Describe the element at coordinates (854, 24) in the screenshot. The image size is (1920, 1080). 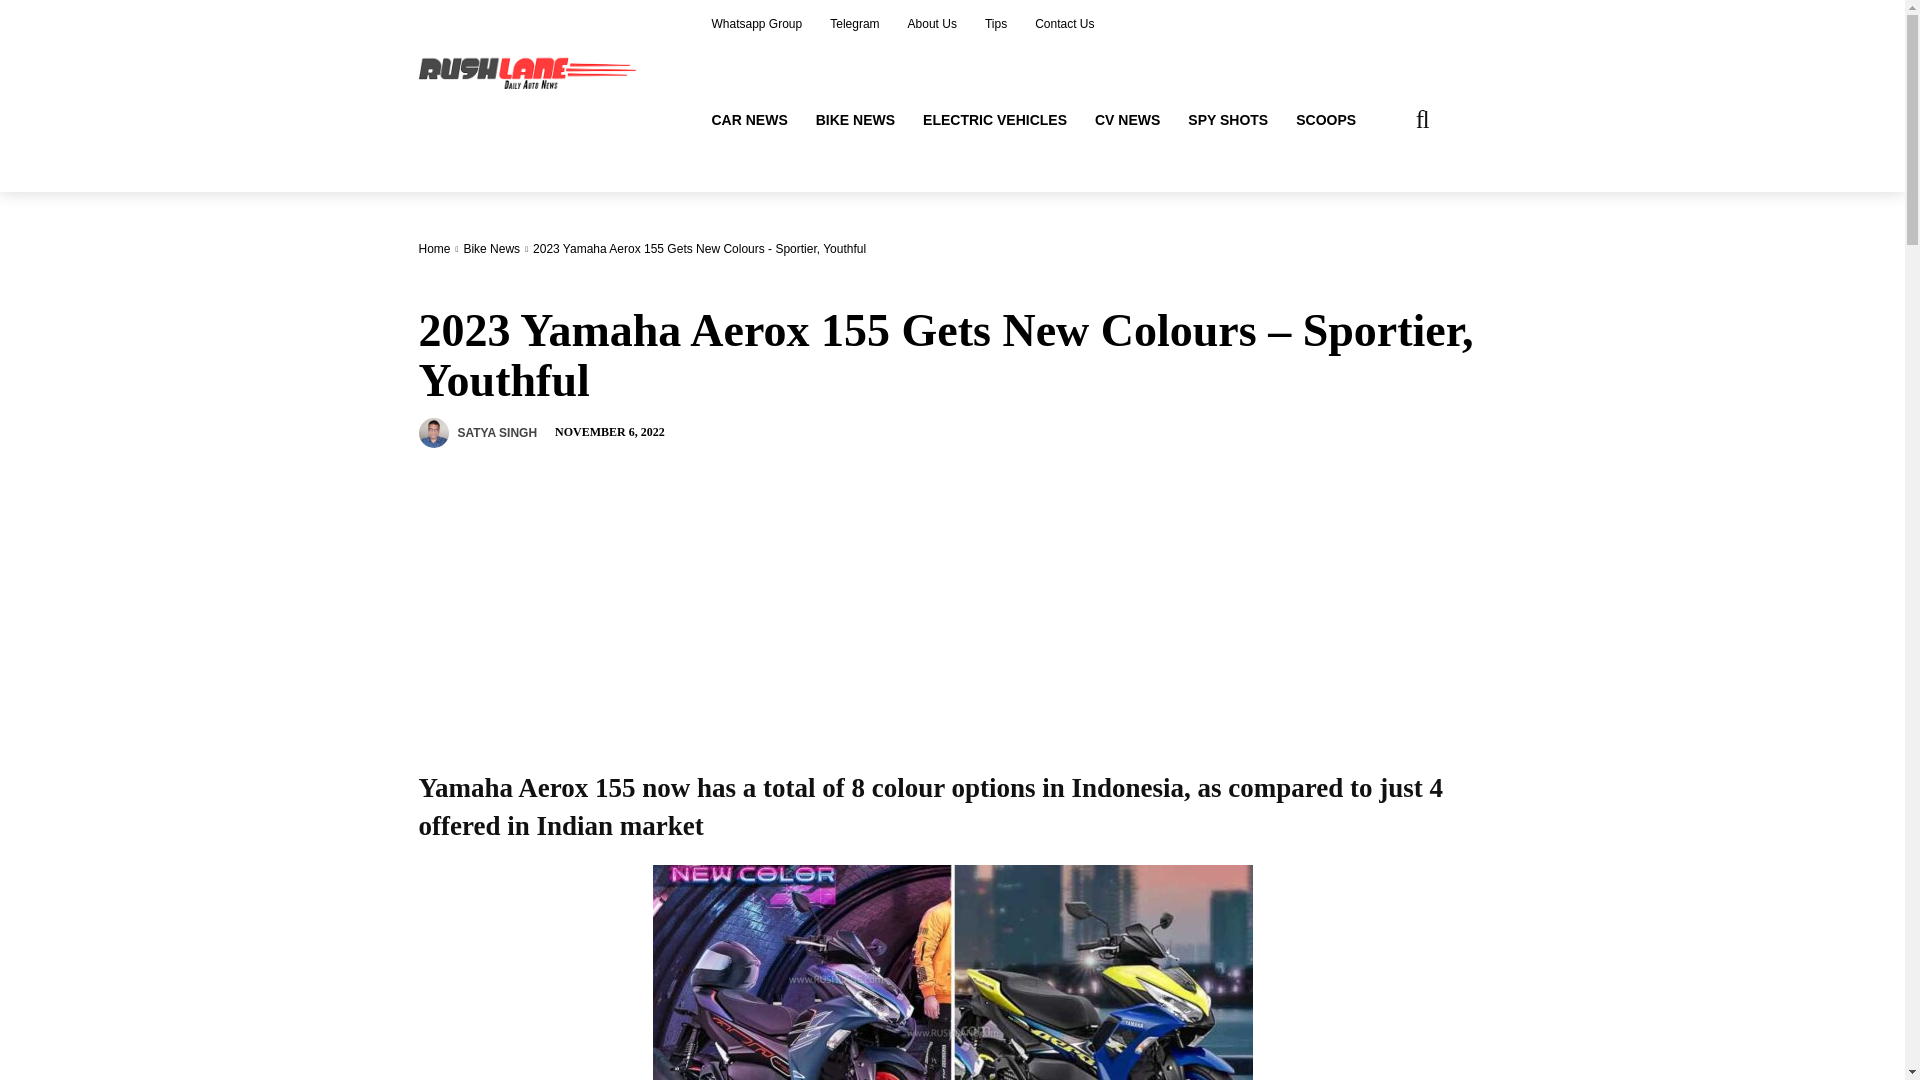
I see `Telegram` at that location.